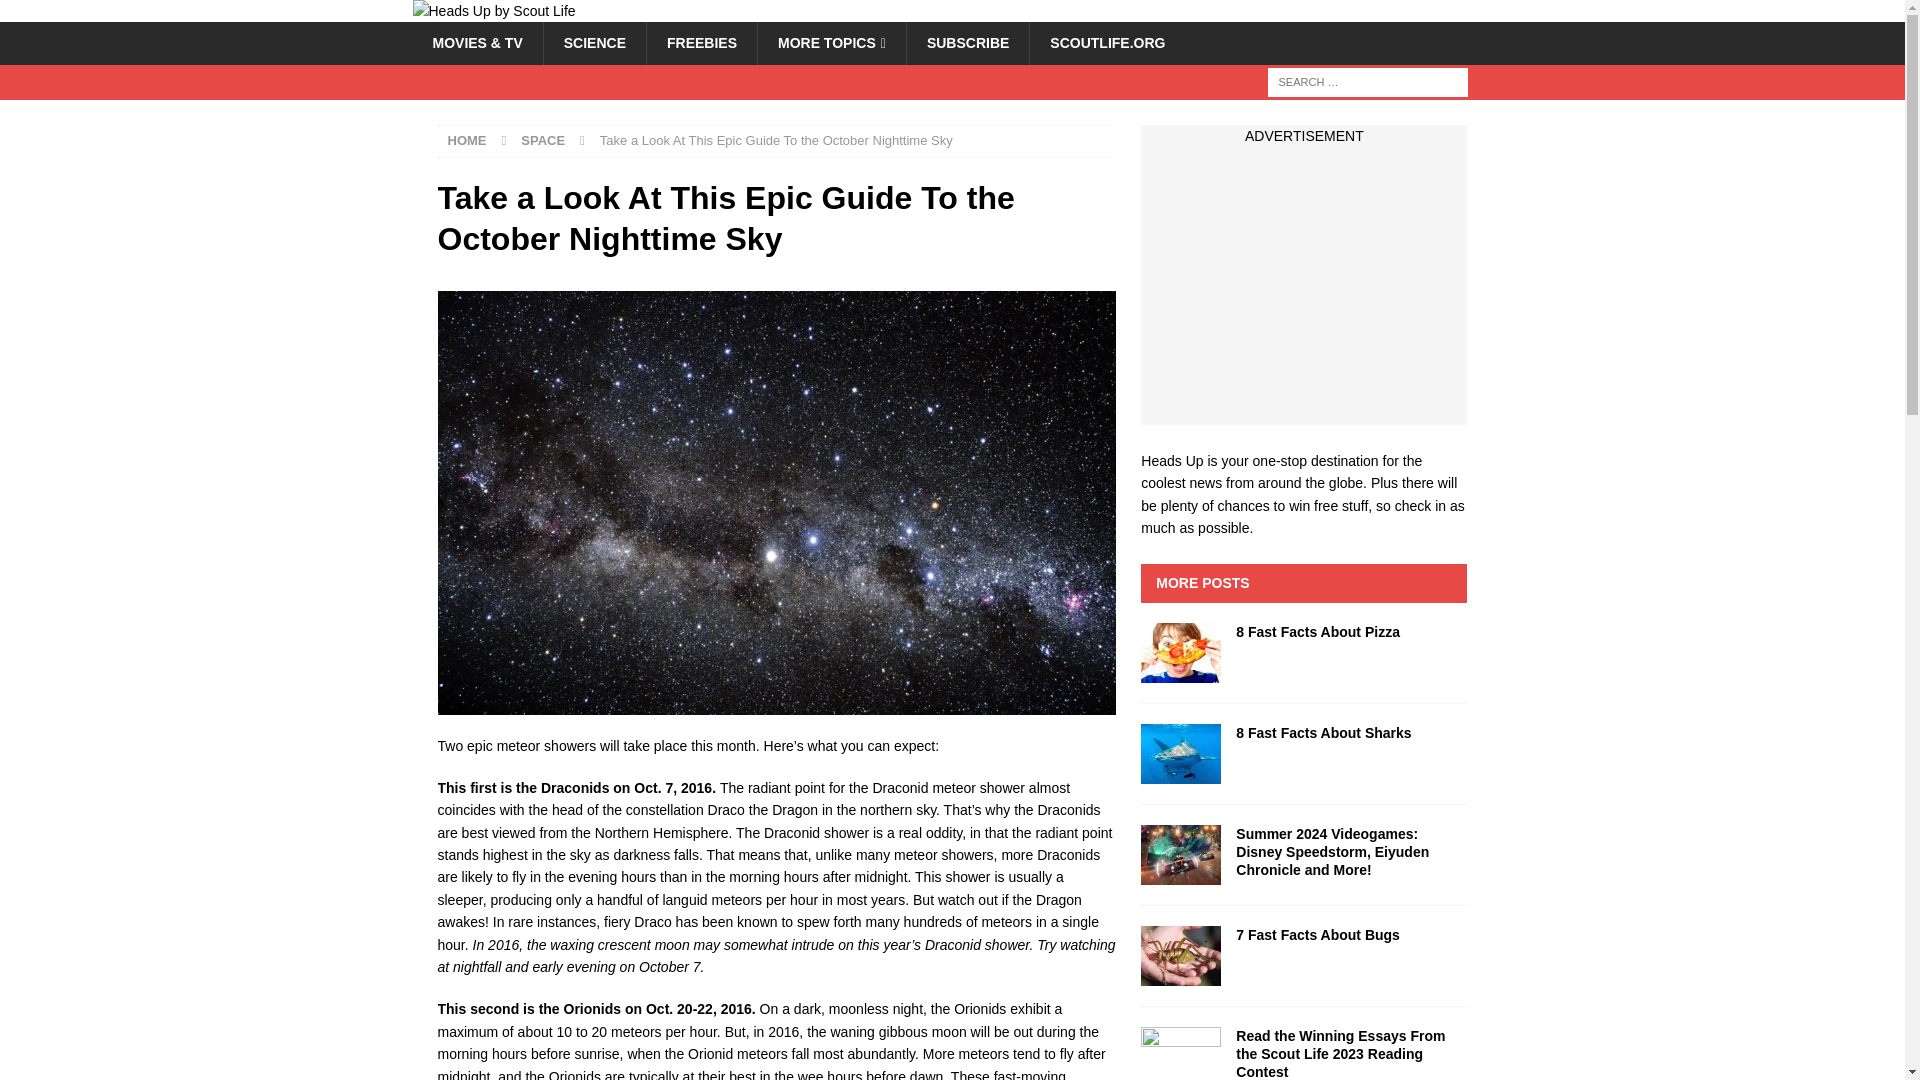 This screenshot has width=1920, height=1080. What do you see at coordinates (74, 16) in the screenshot?
I see `Search` at bounding box center [74, 16].